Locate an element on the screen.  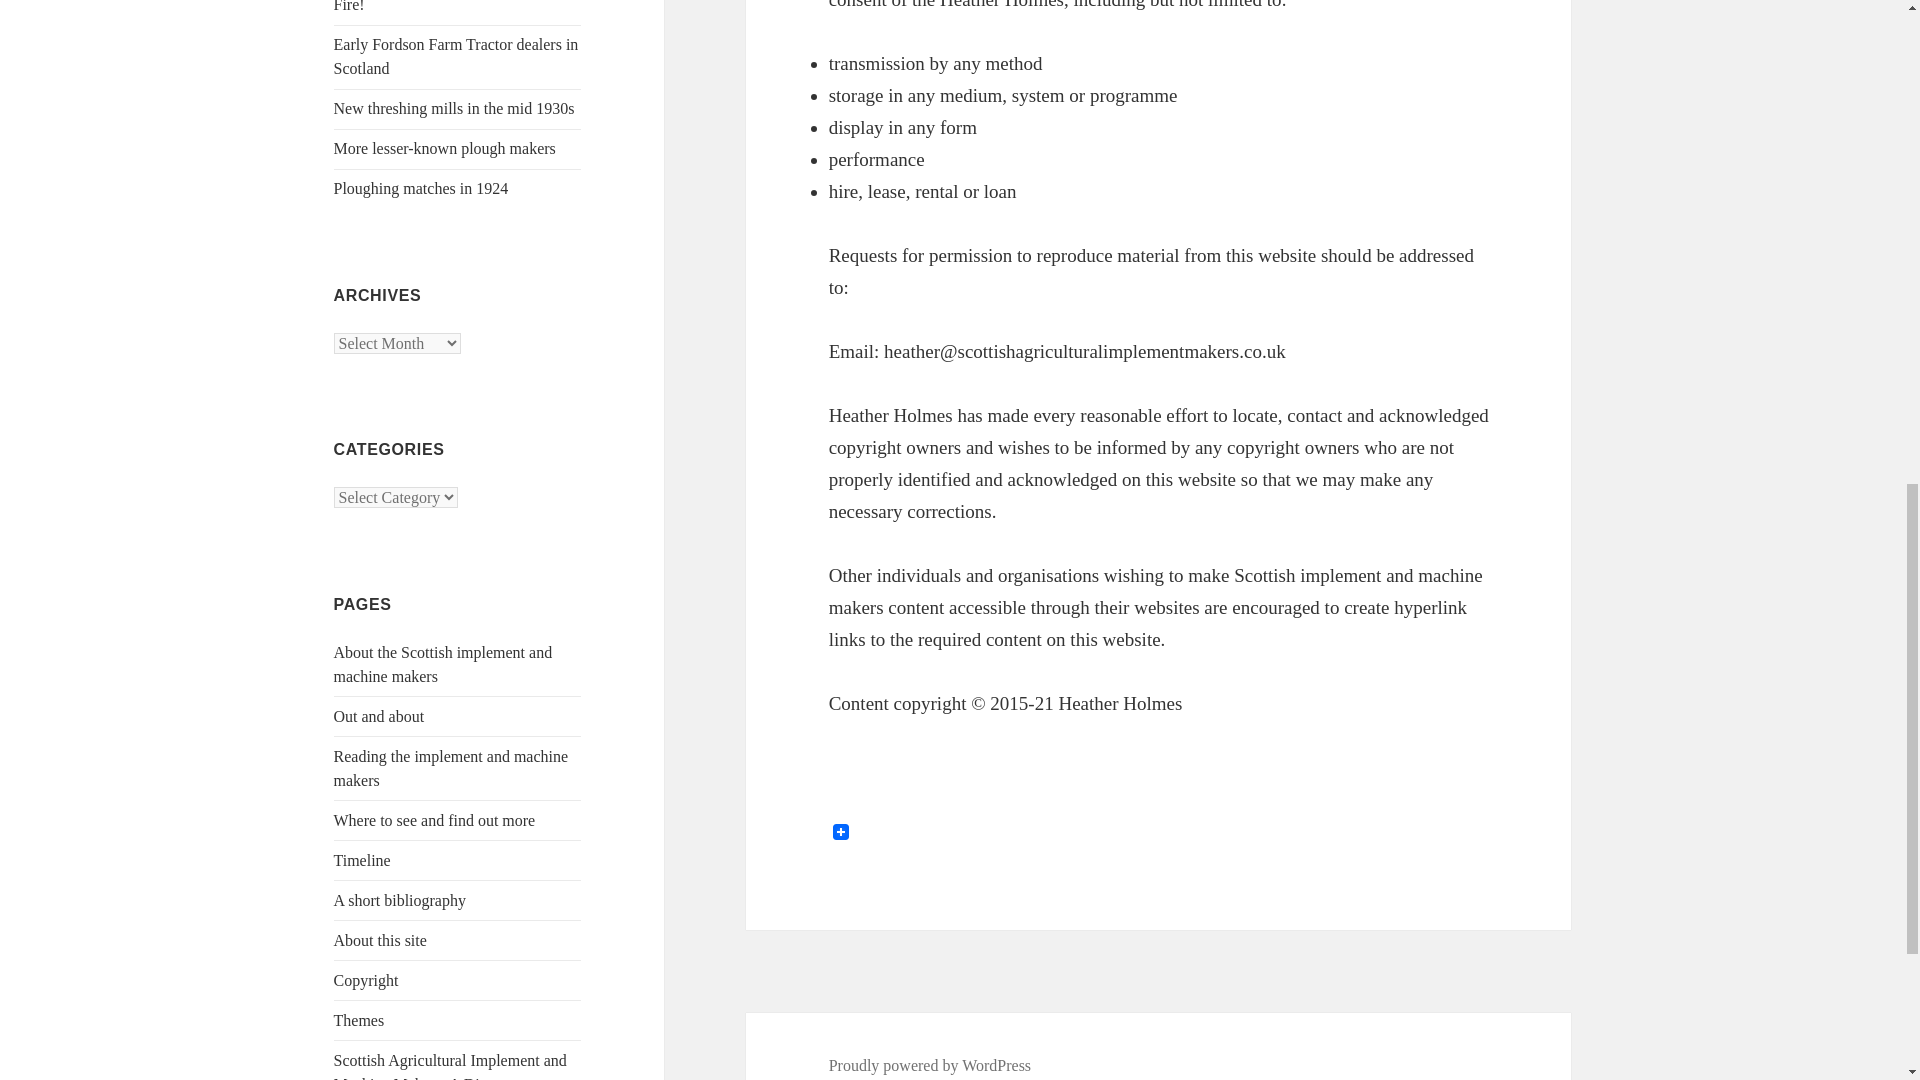
Early Fordson Farm Tractor dealers in Scotland is located at coordinates (456, 56).